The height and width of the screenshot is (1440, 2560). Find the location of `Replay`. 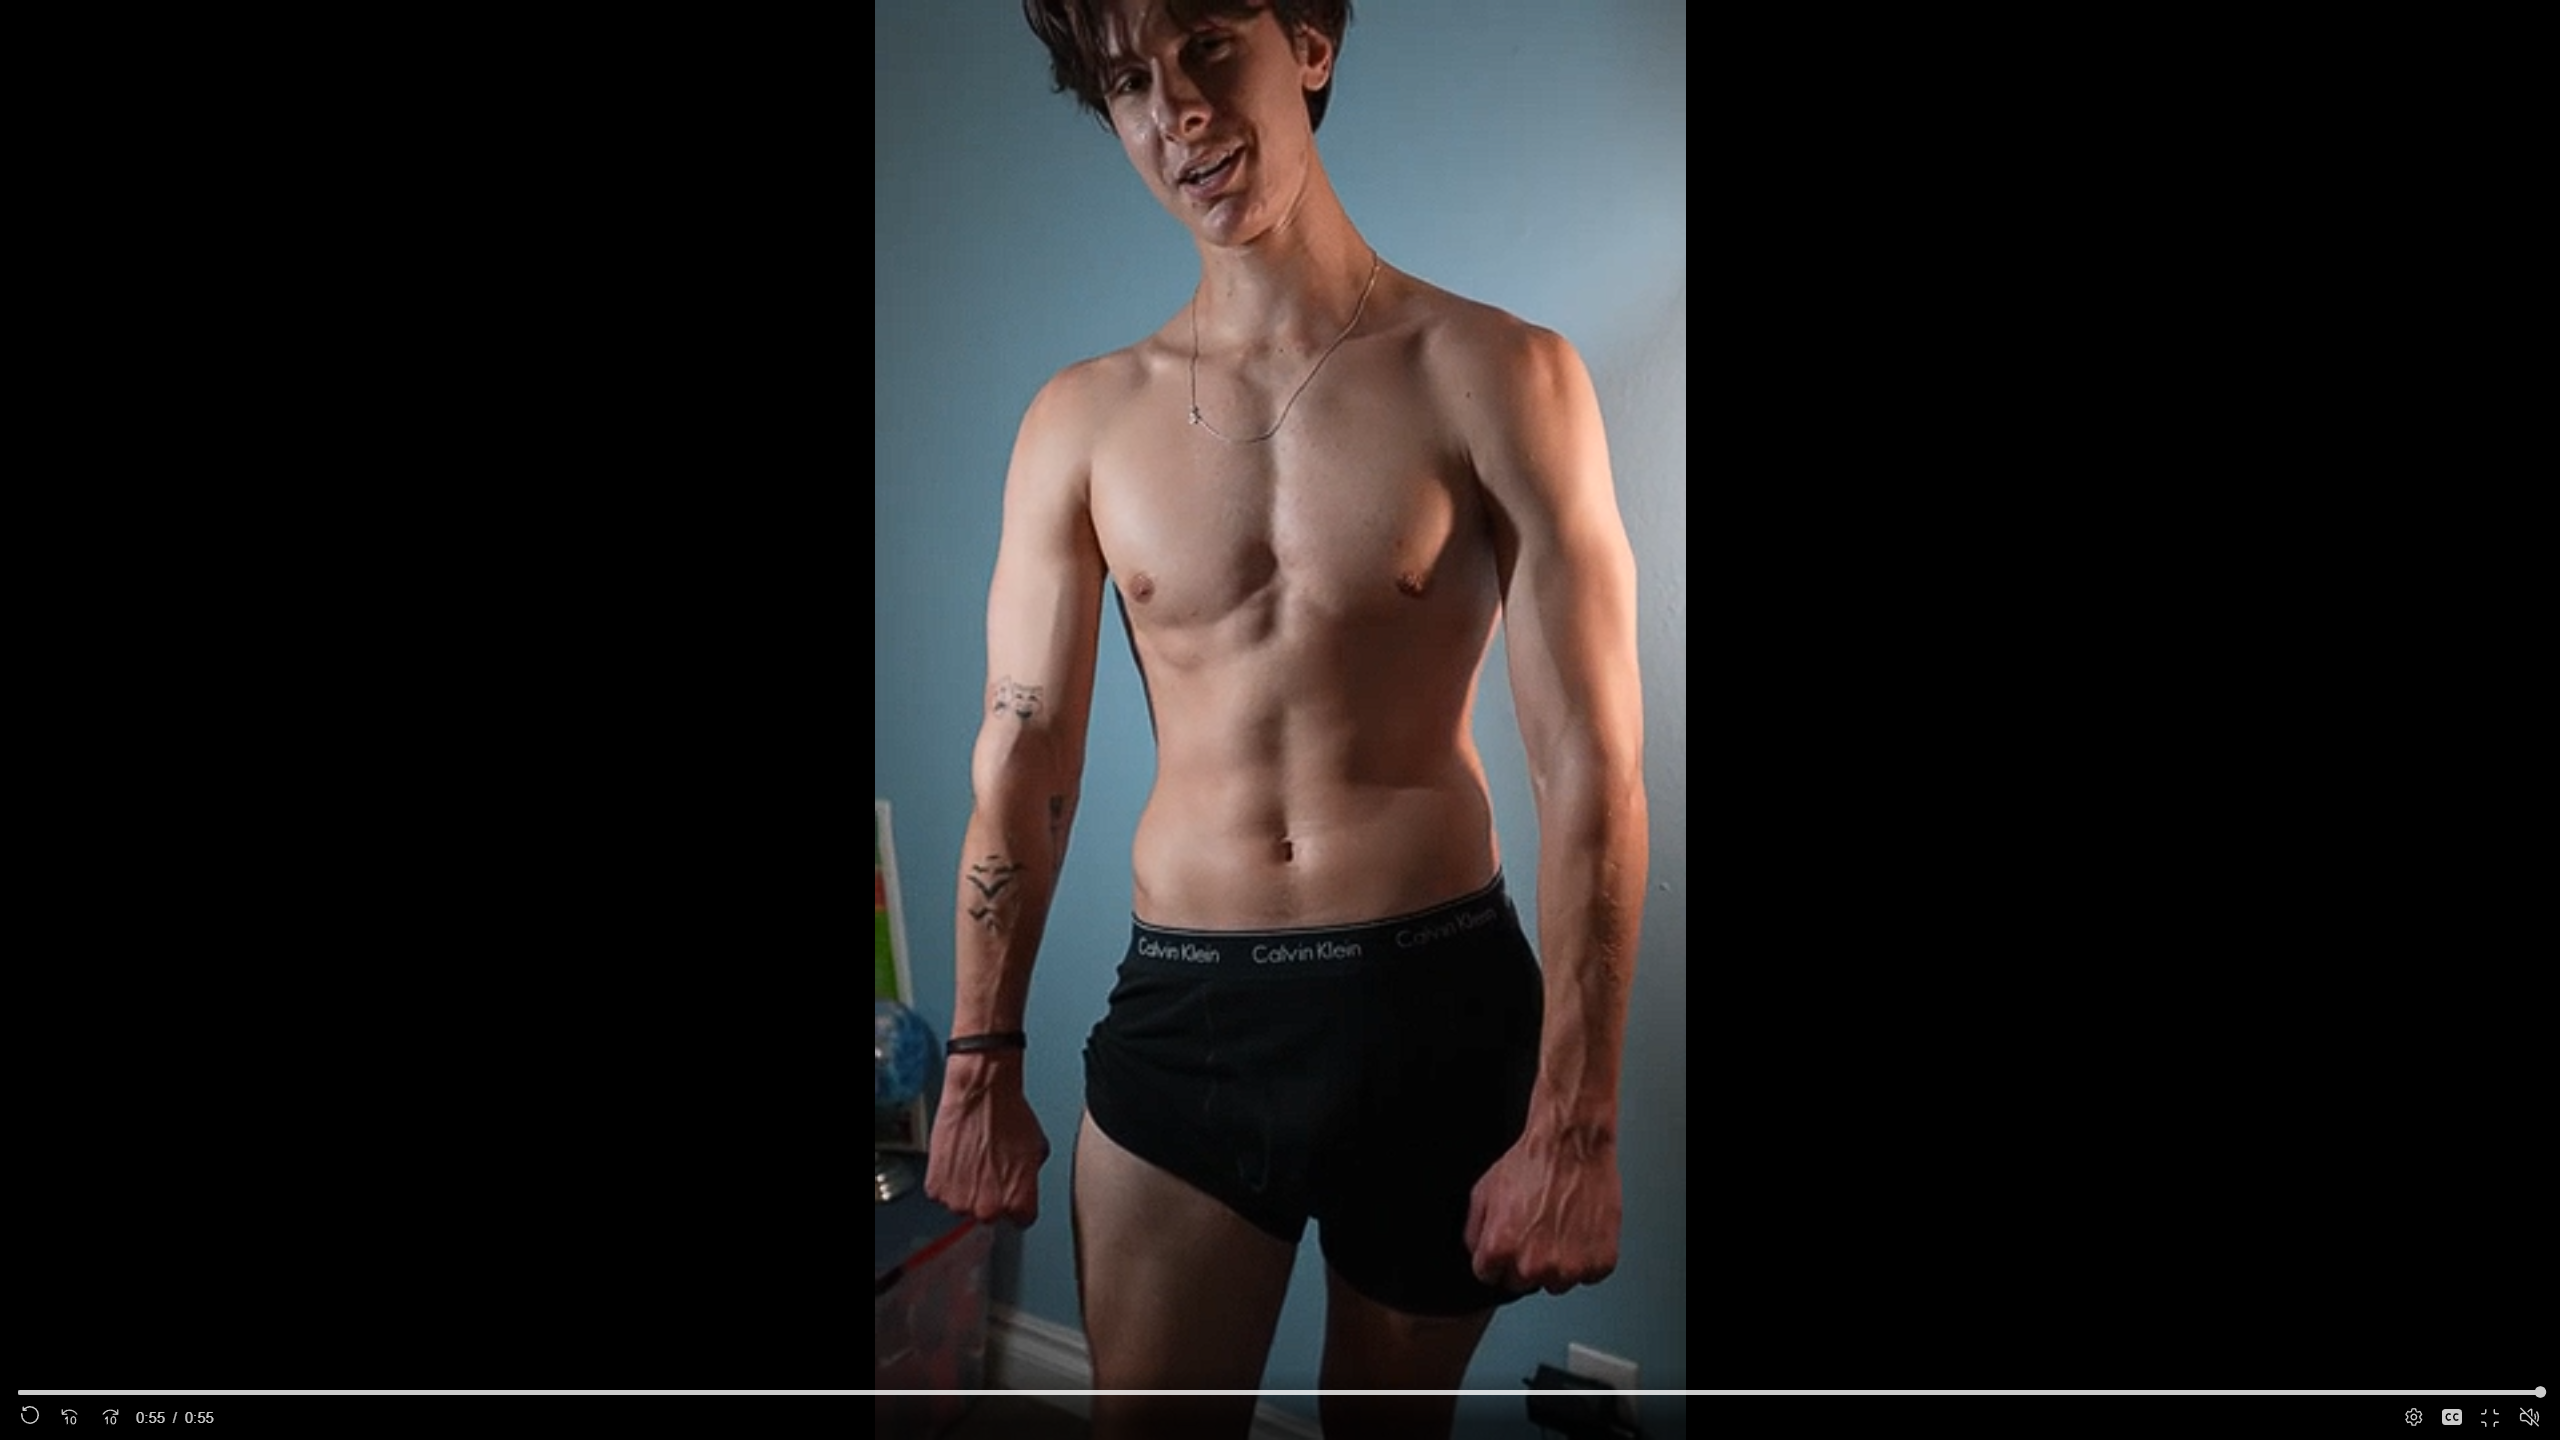

Replay is located at coordinates (30, 1418).